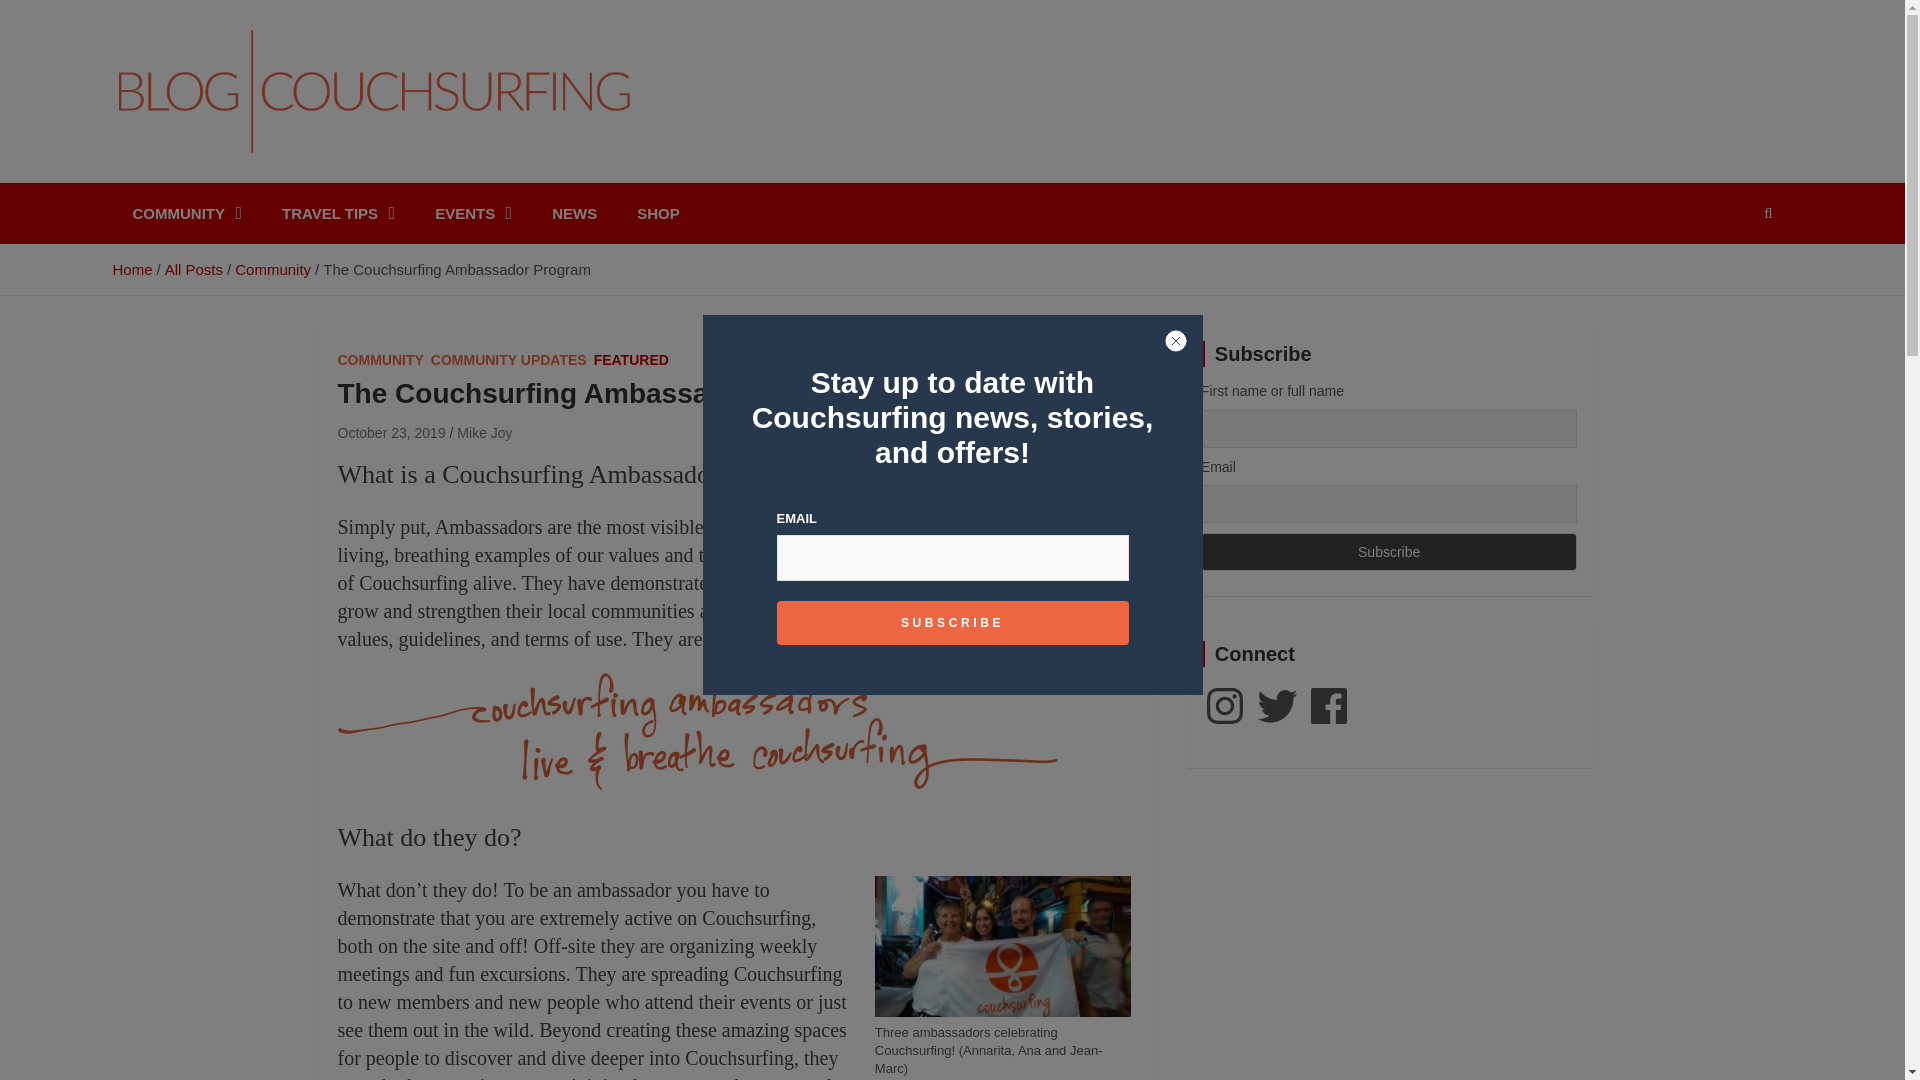 The width and height of the screenshot is (1920, 1080). What do you see at coordinates (472, 213) in the screenshot?
I see `EVENTS` at bounding box center [472, 213].